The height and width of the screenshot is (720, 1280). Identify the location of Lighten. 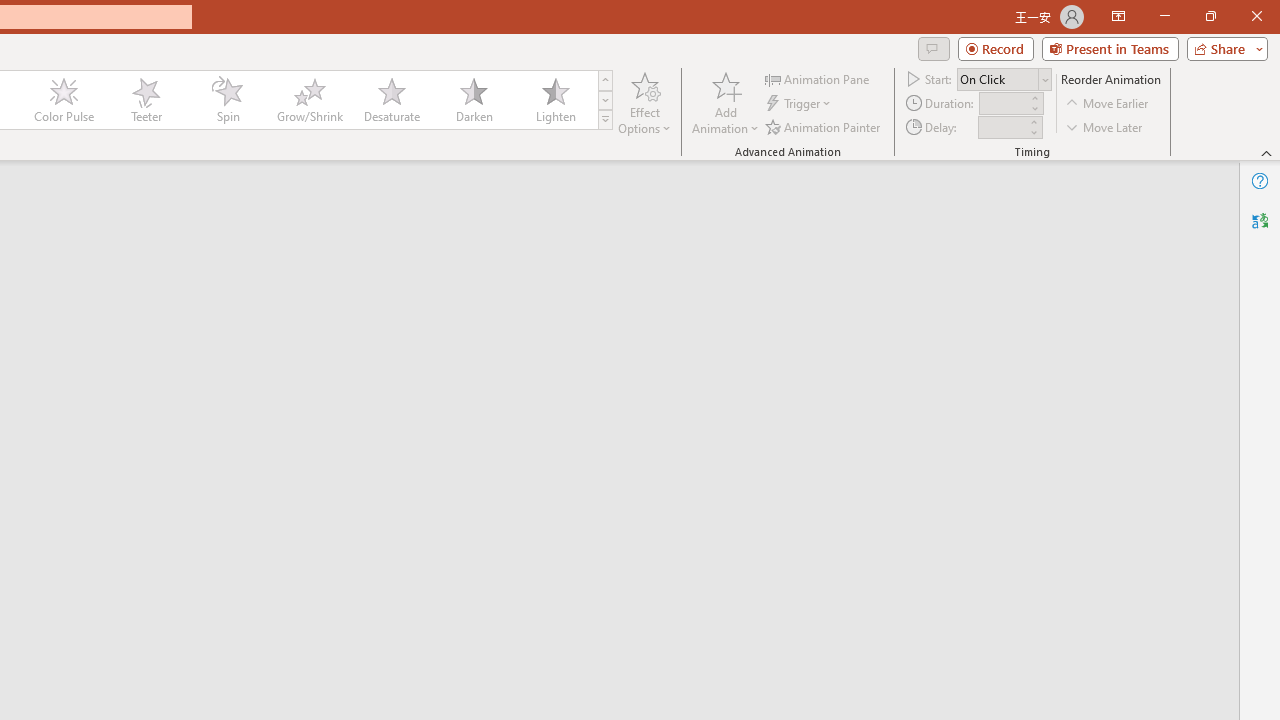
(555, 100).